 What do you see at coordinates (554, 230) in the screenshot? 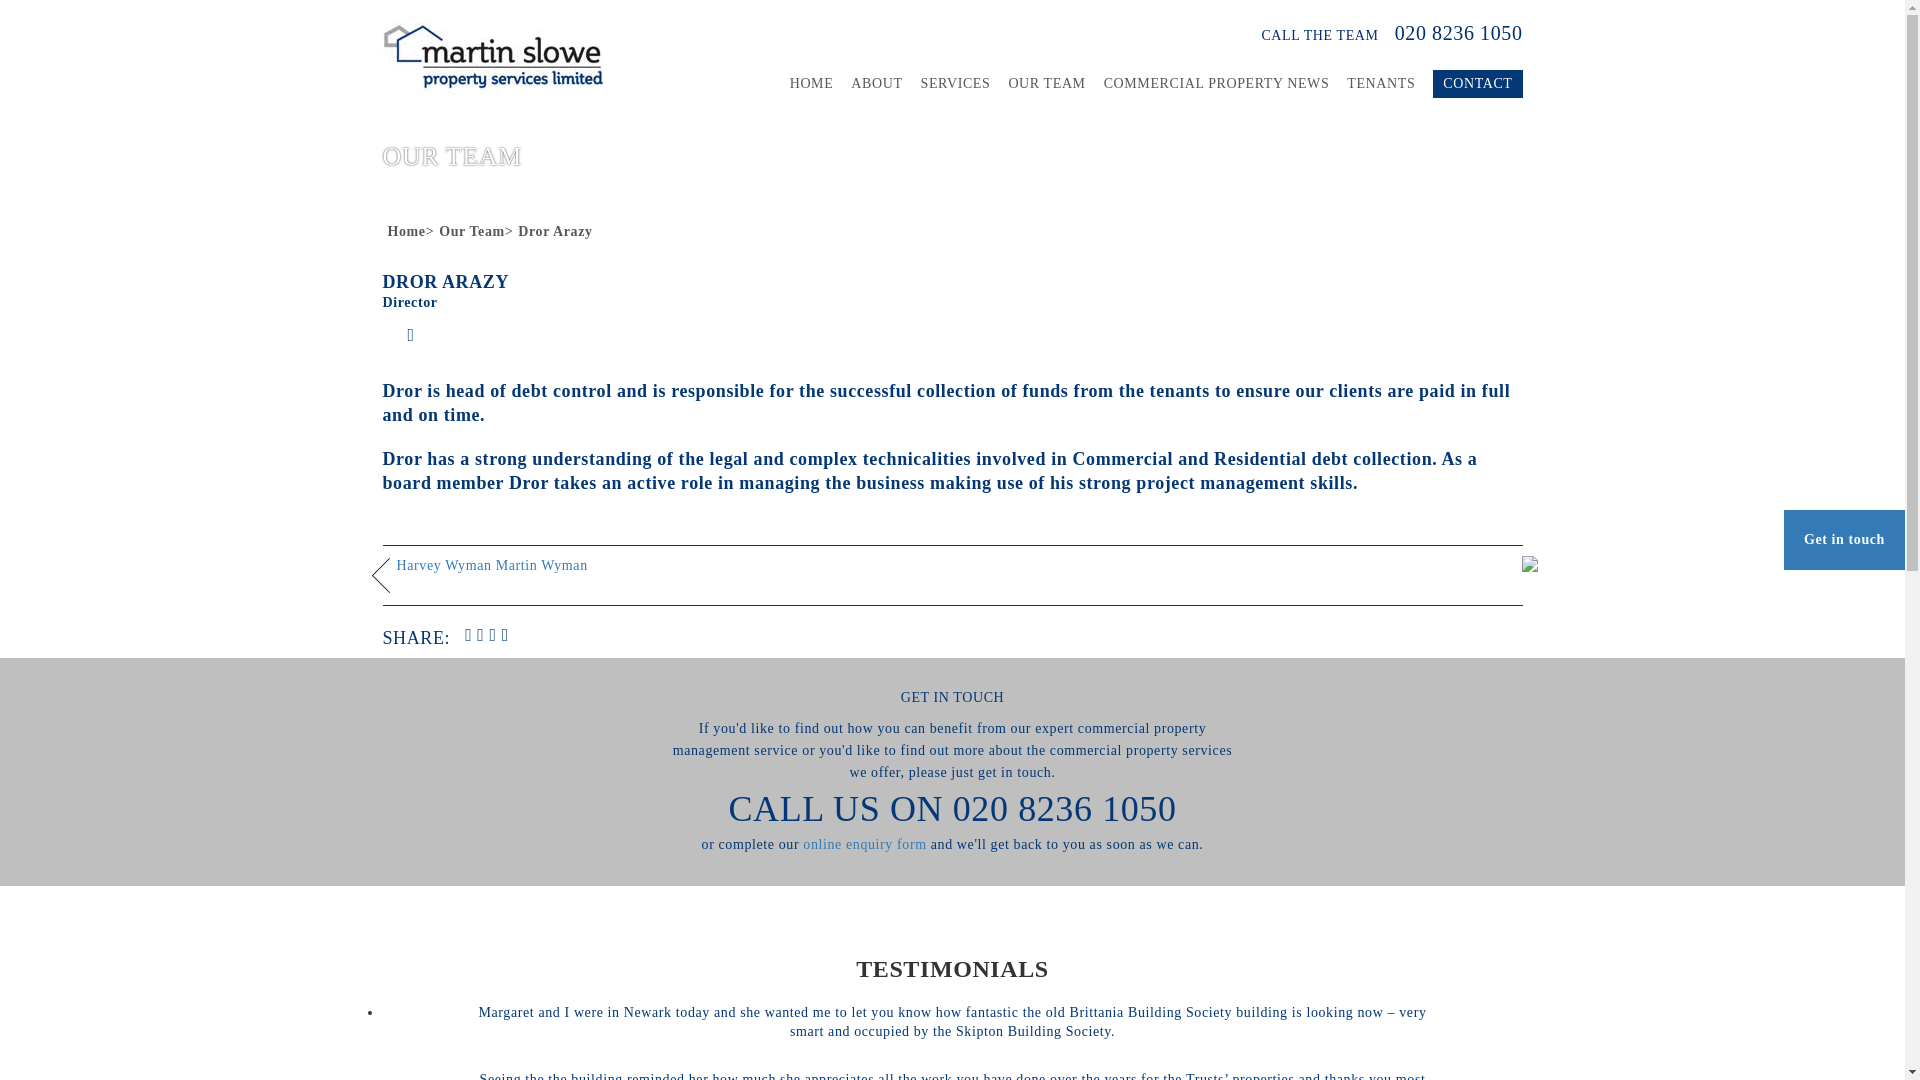
I see `Dror Arazy` at bounding box center [554, 230].